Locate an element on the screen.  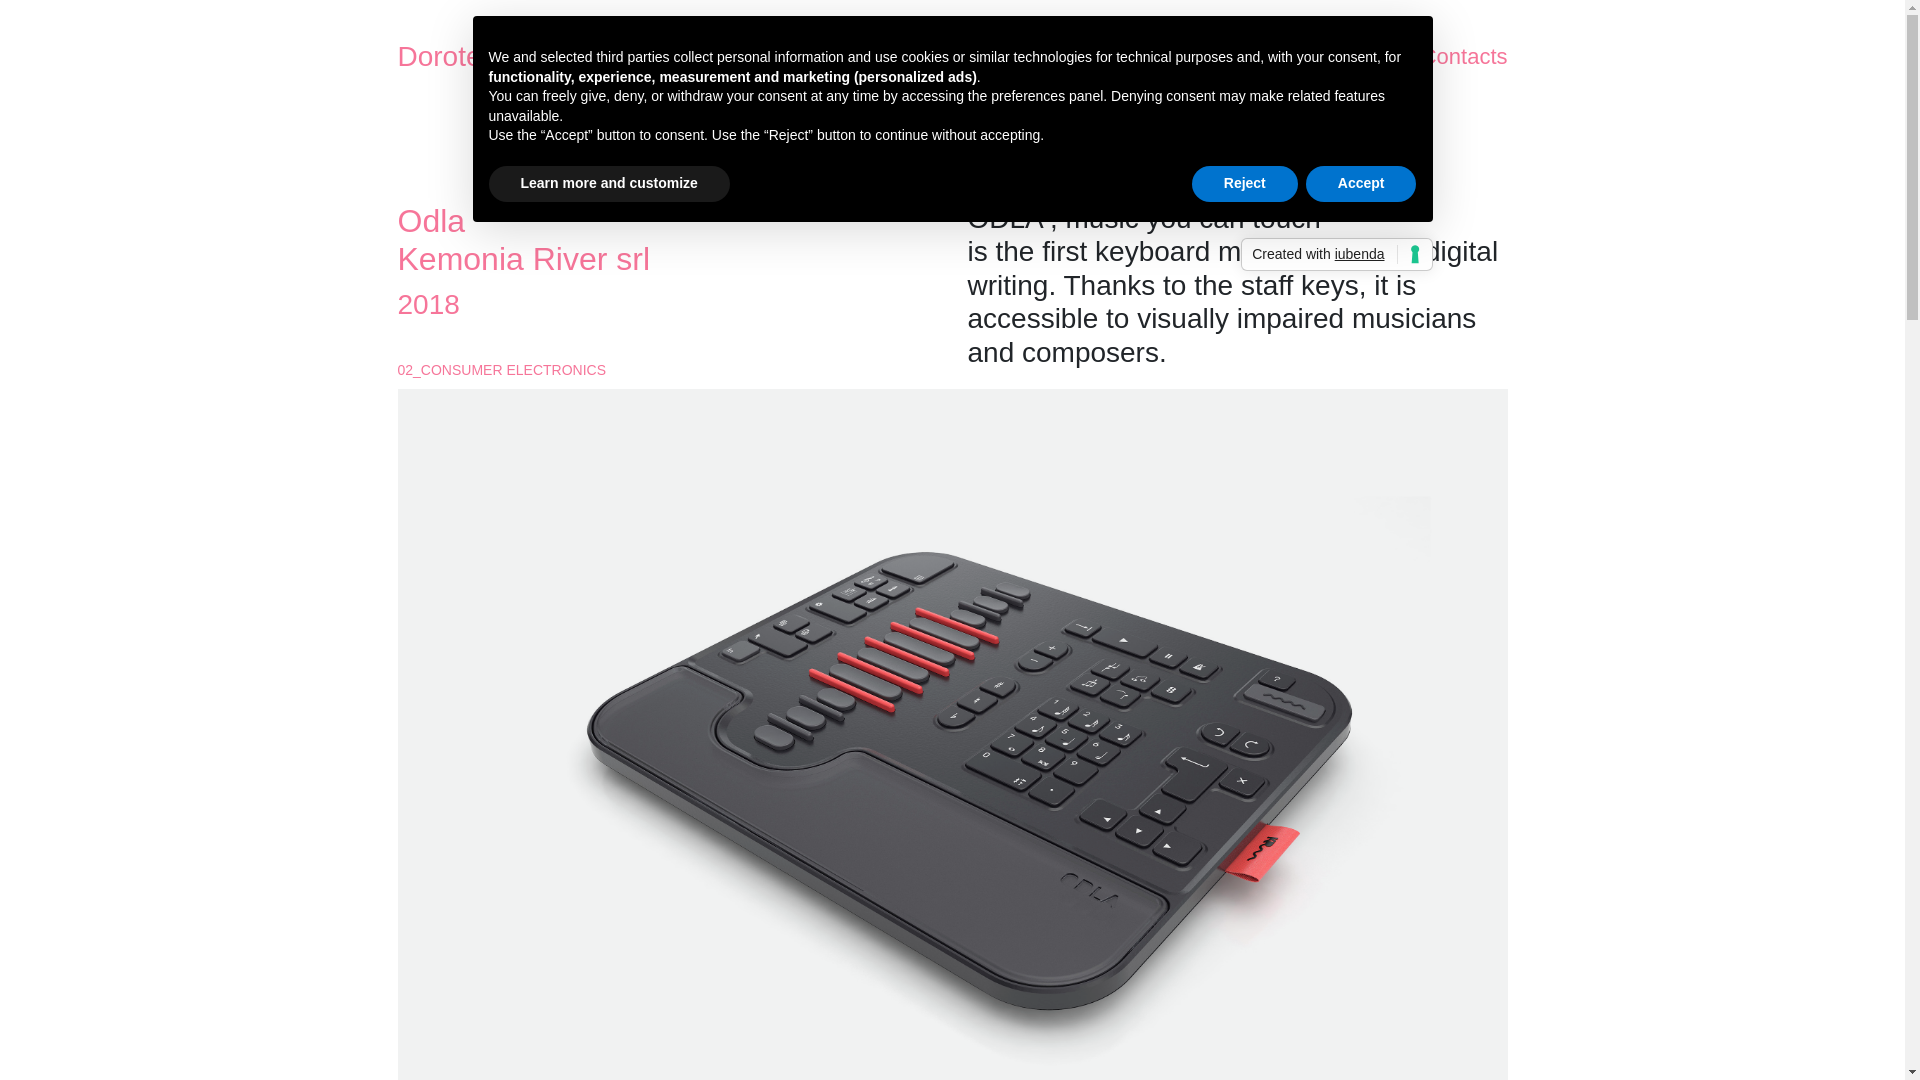
About is located at coordinates (996, 56).